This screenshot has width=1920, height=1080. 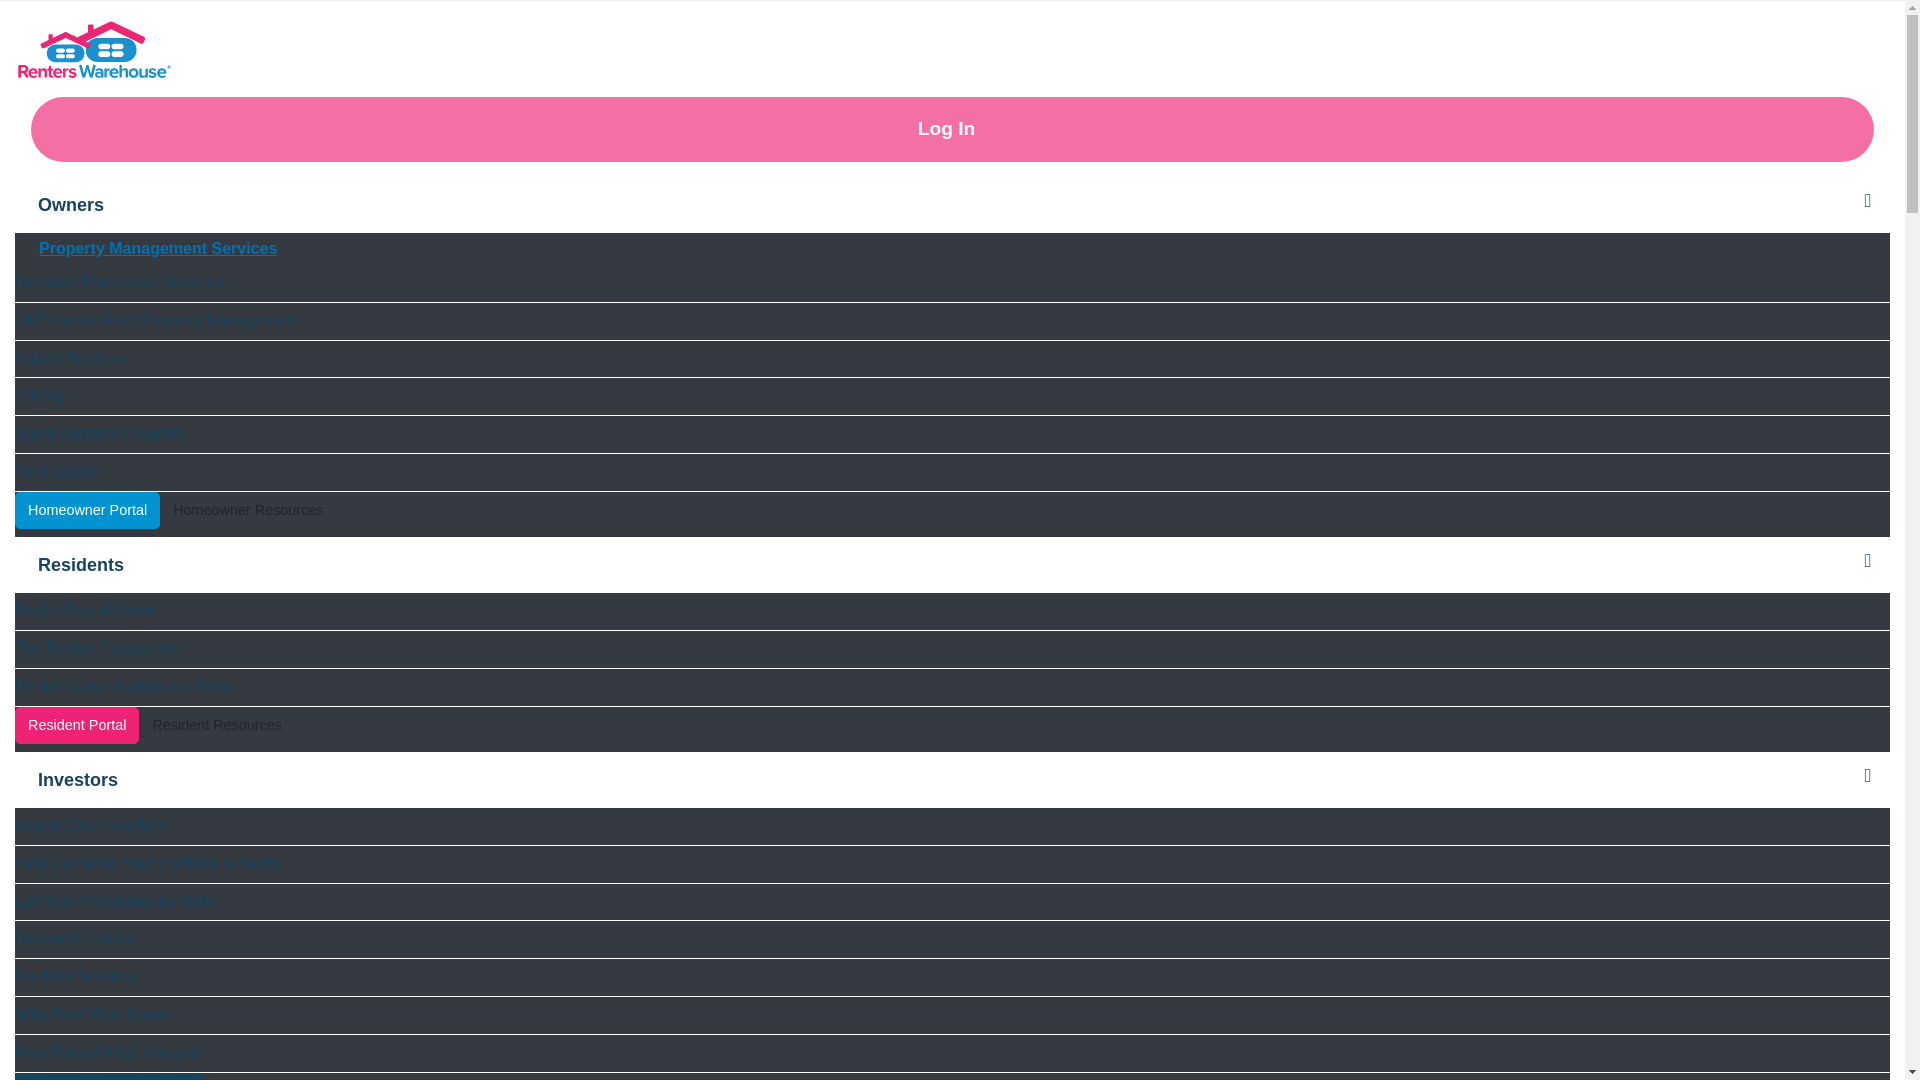 What do you see at coordinates (216, 729) in the screenshot?
I see `Resident Resources` at bounding box center [216, 729].